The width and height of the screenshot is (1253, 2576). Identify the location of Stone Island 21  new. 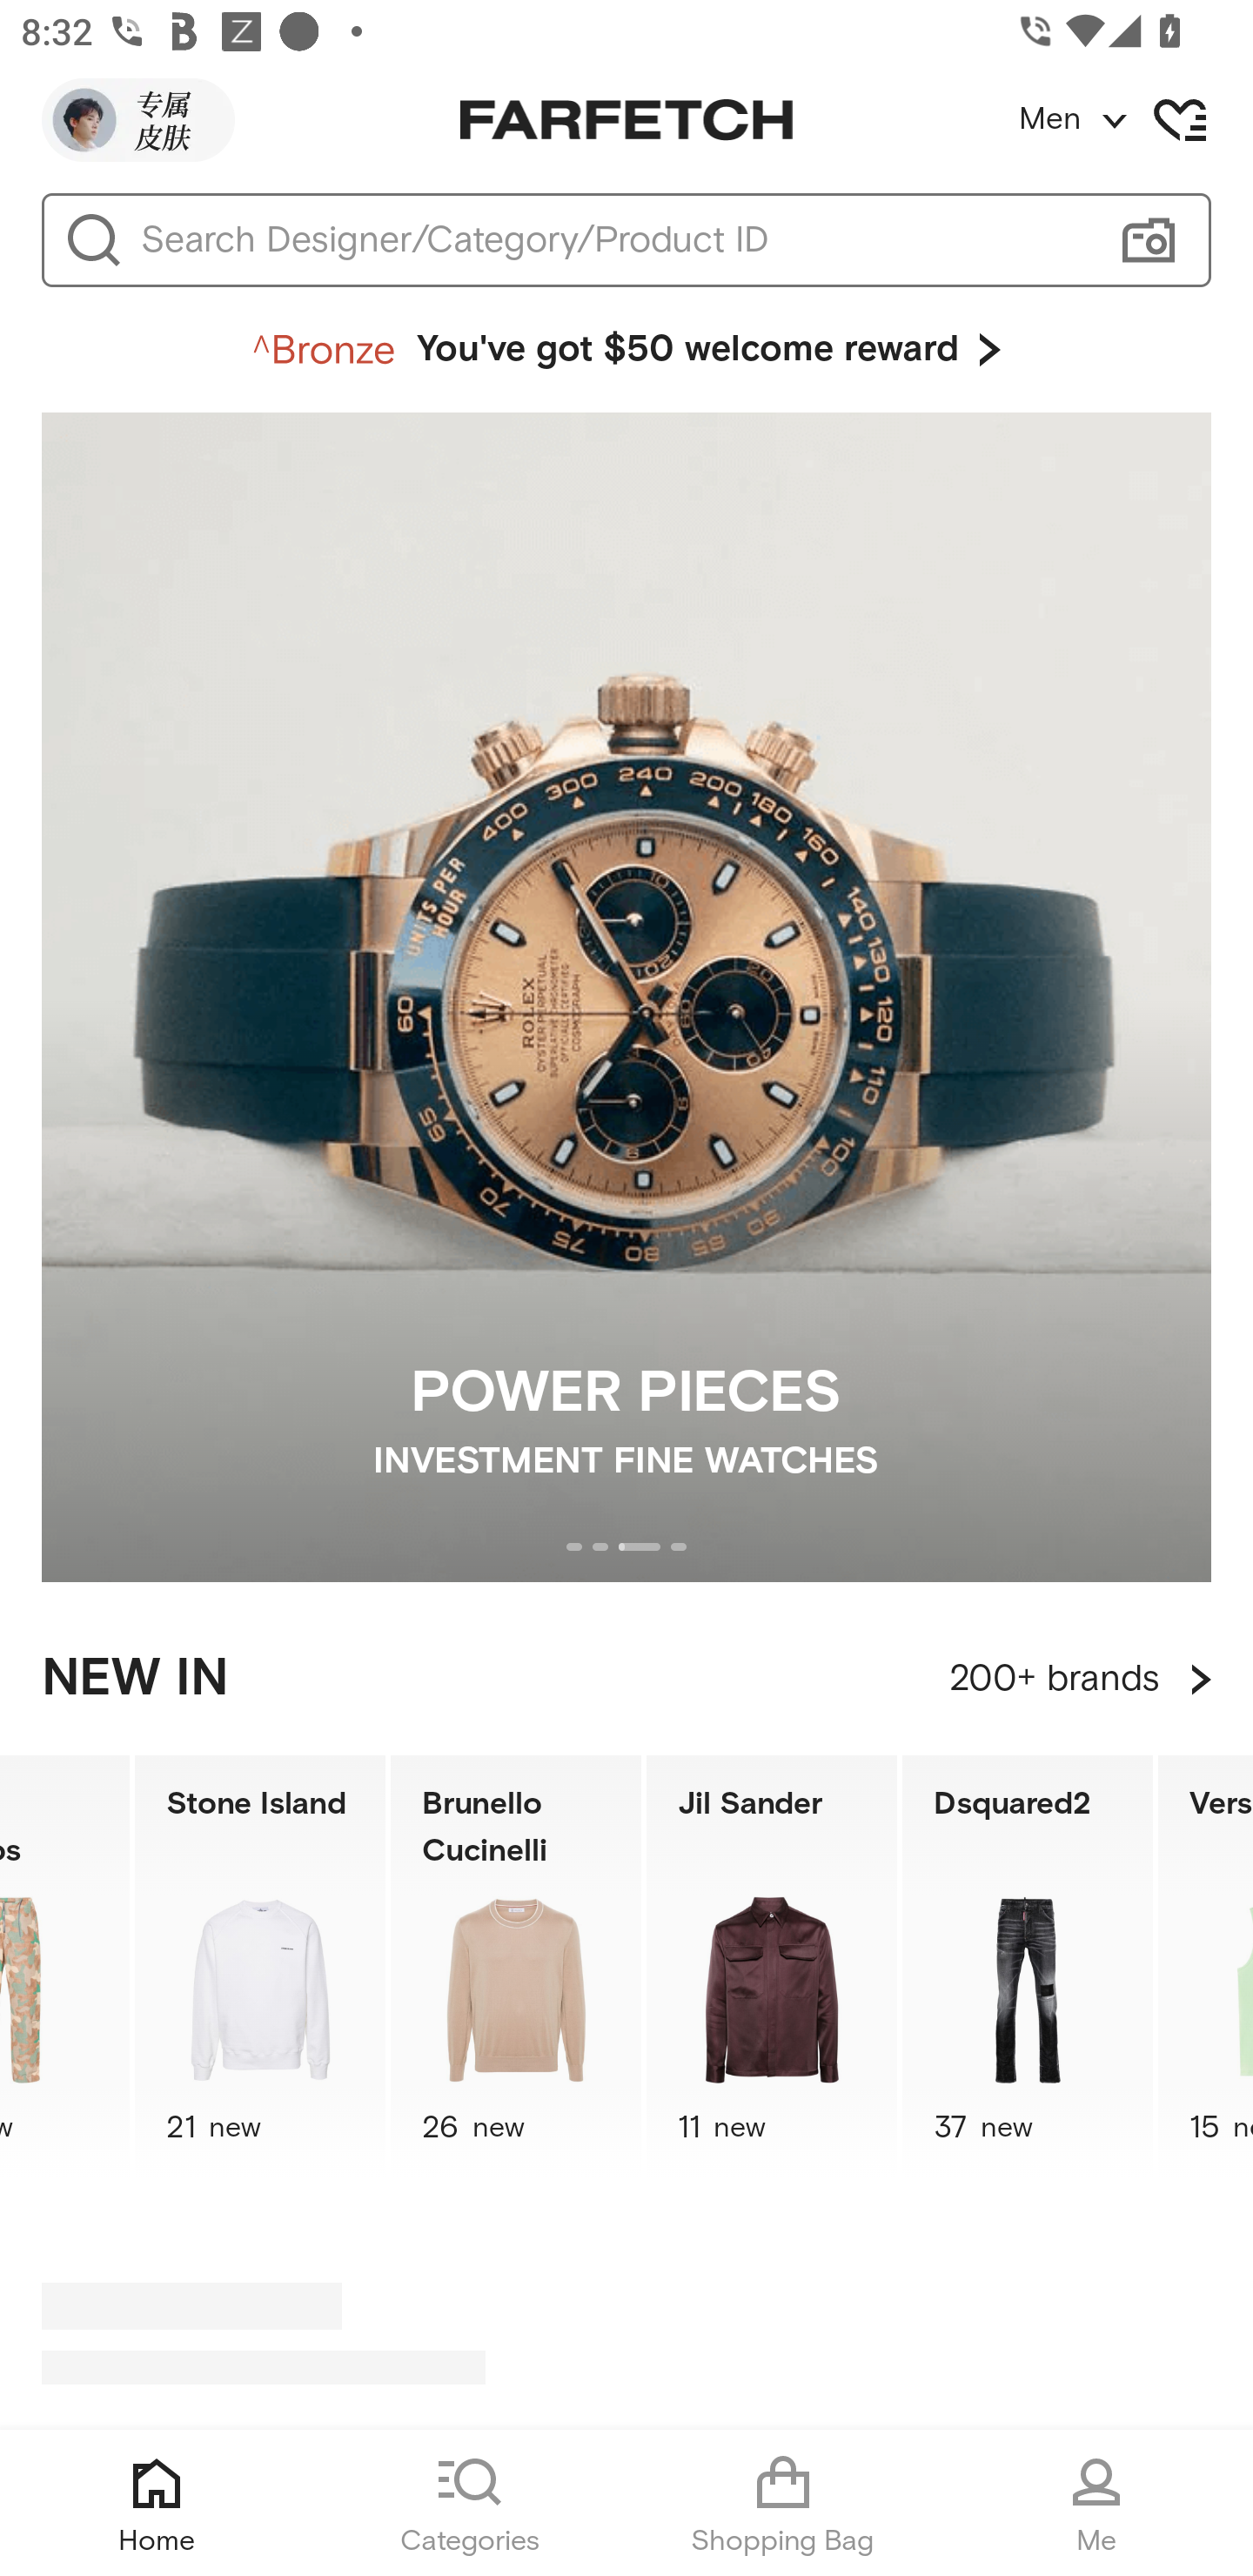
(260, 1967).